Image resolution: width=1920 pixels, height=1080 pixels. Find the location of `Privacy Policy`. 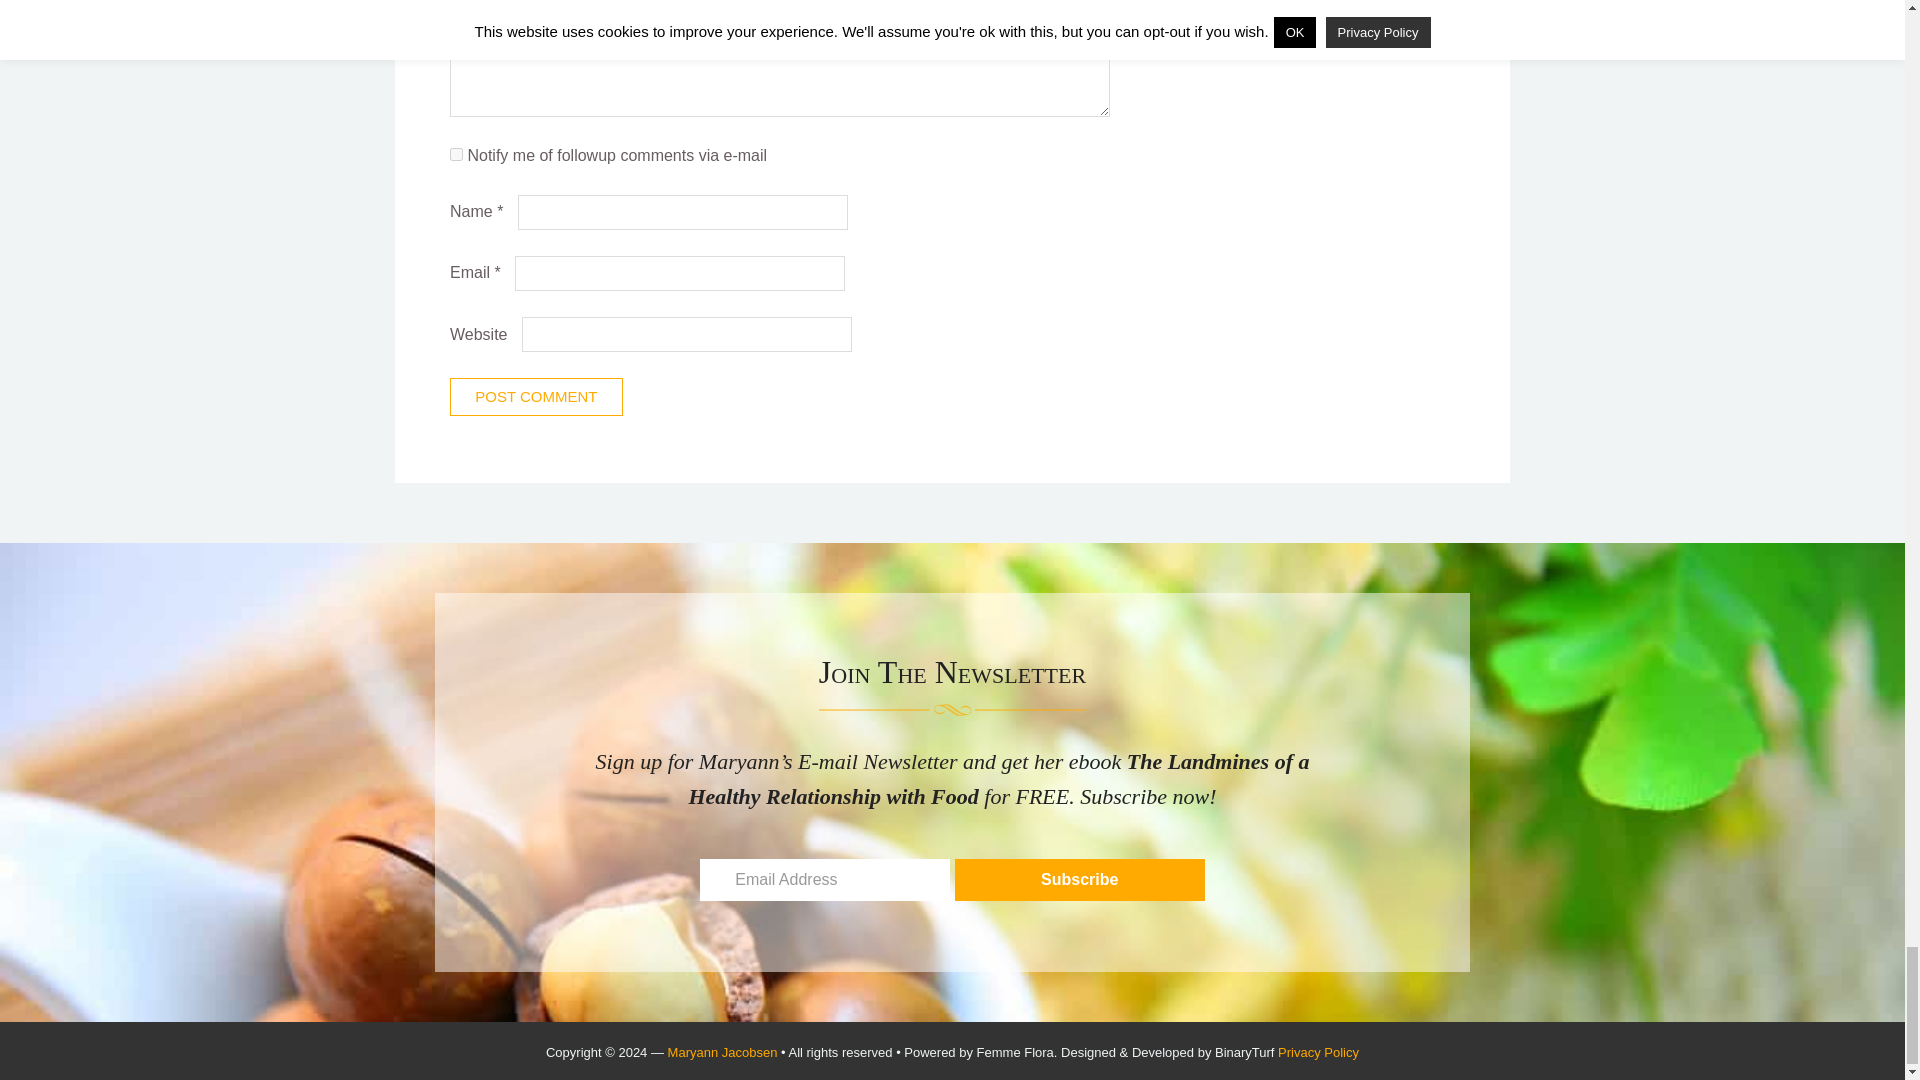

Privacy Policy is located at coordinates (1318, 1052).